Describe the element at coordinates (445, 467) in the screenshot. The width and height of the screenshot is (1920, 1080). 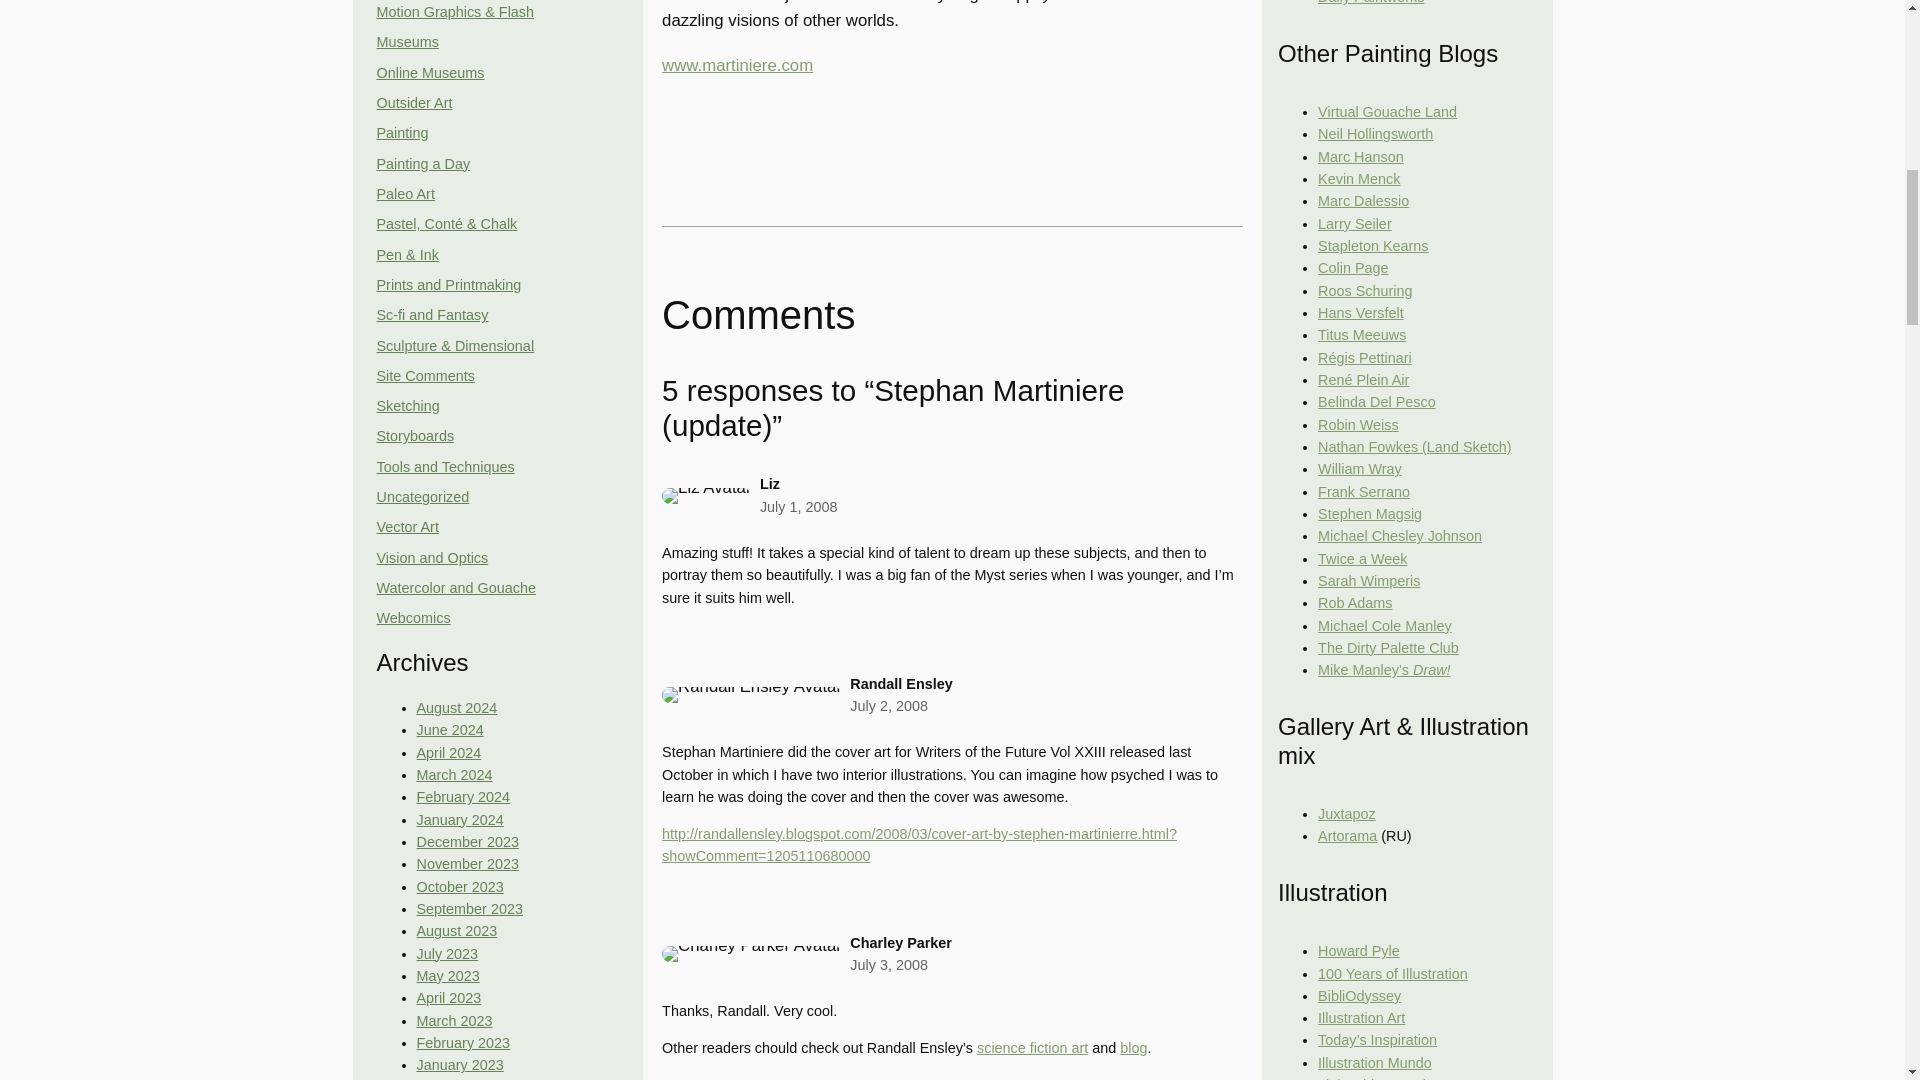
I see `Tools and Techniques` at that location.